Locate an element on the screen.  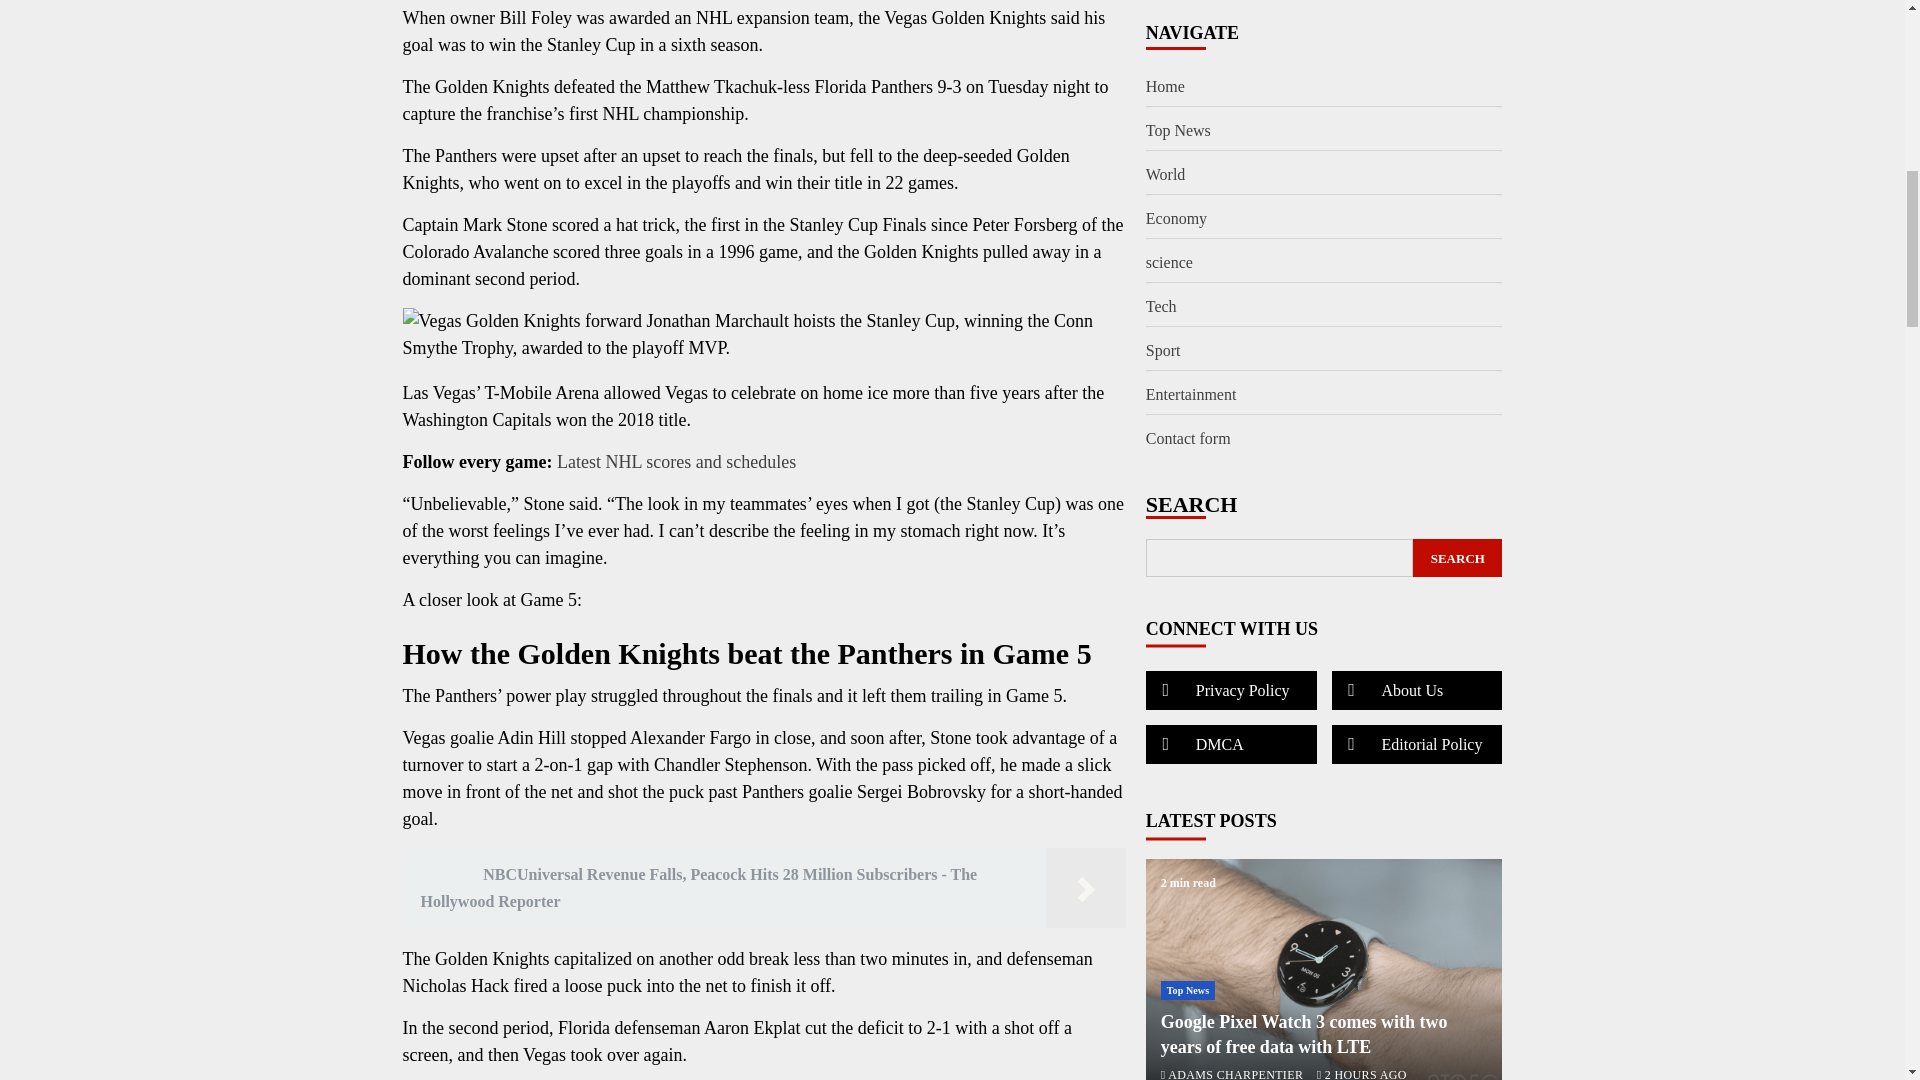
Latest NHL scores and schedules is located at coordinates (676, 462).